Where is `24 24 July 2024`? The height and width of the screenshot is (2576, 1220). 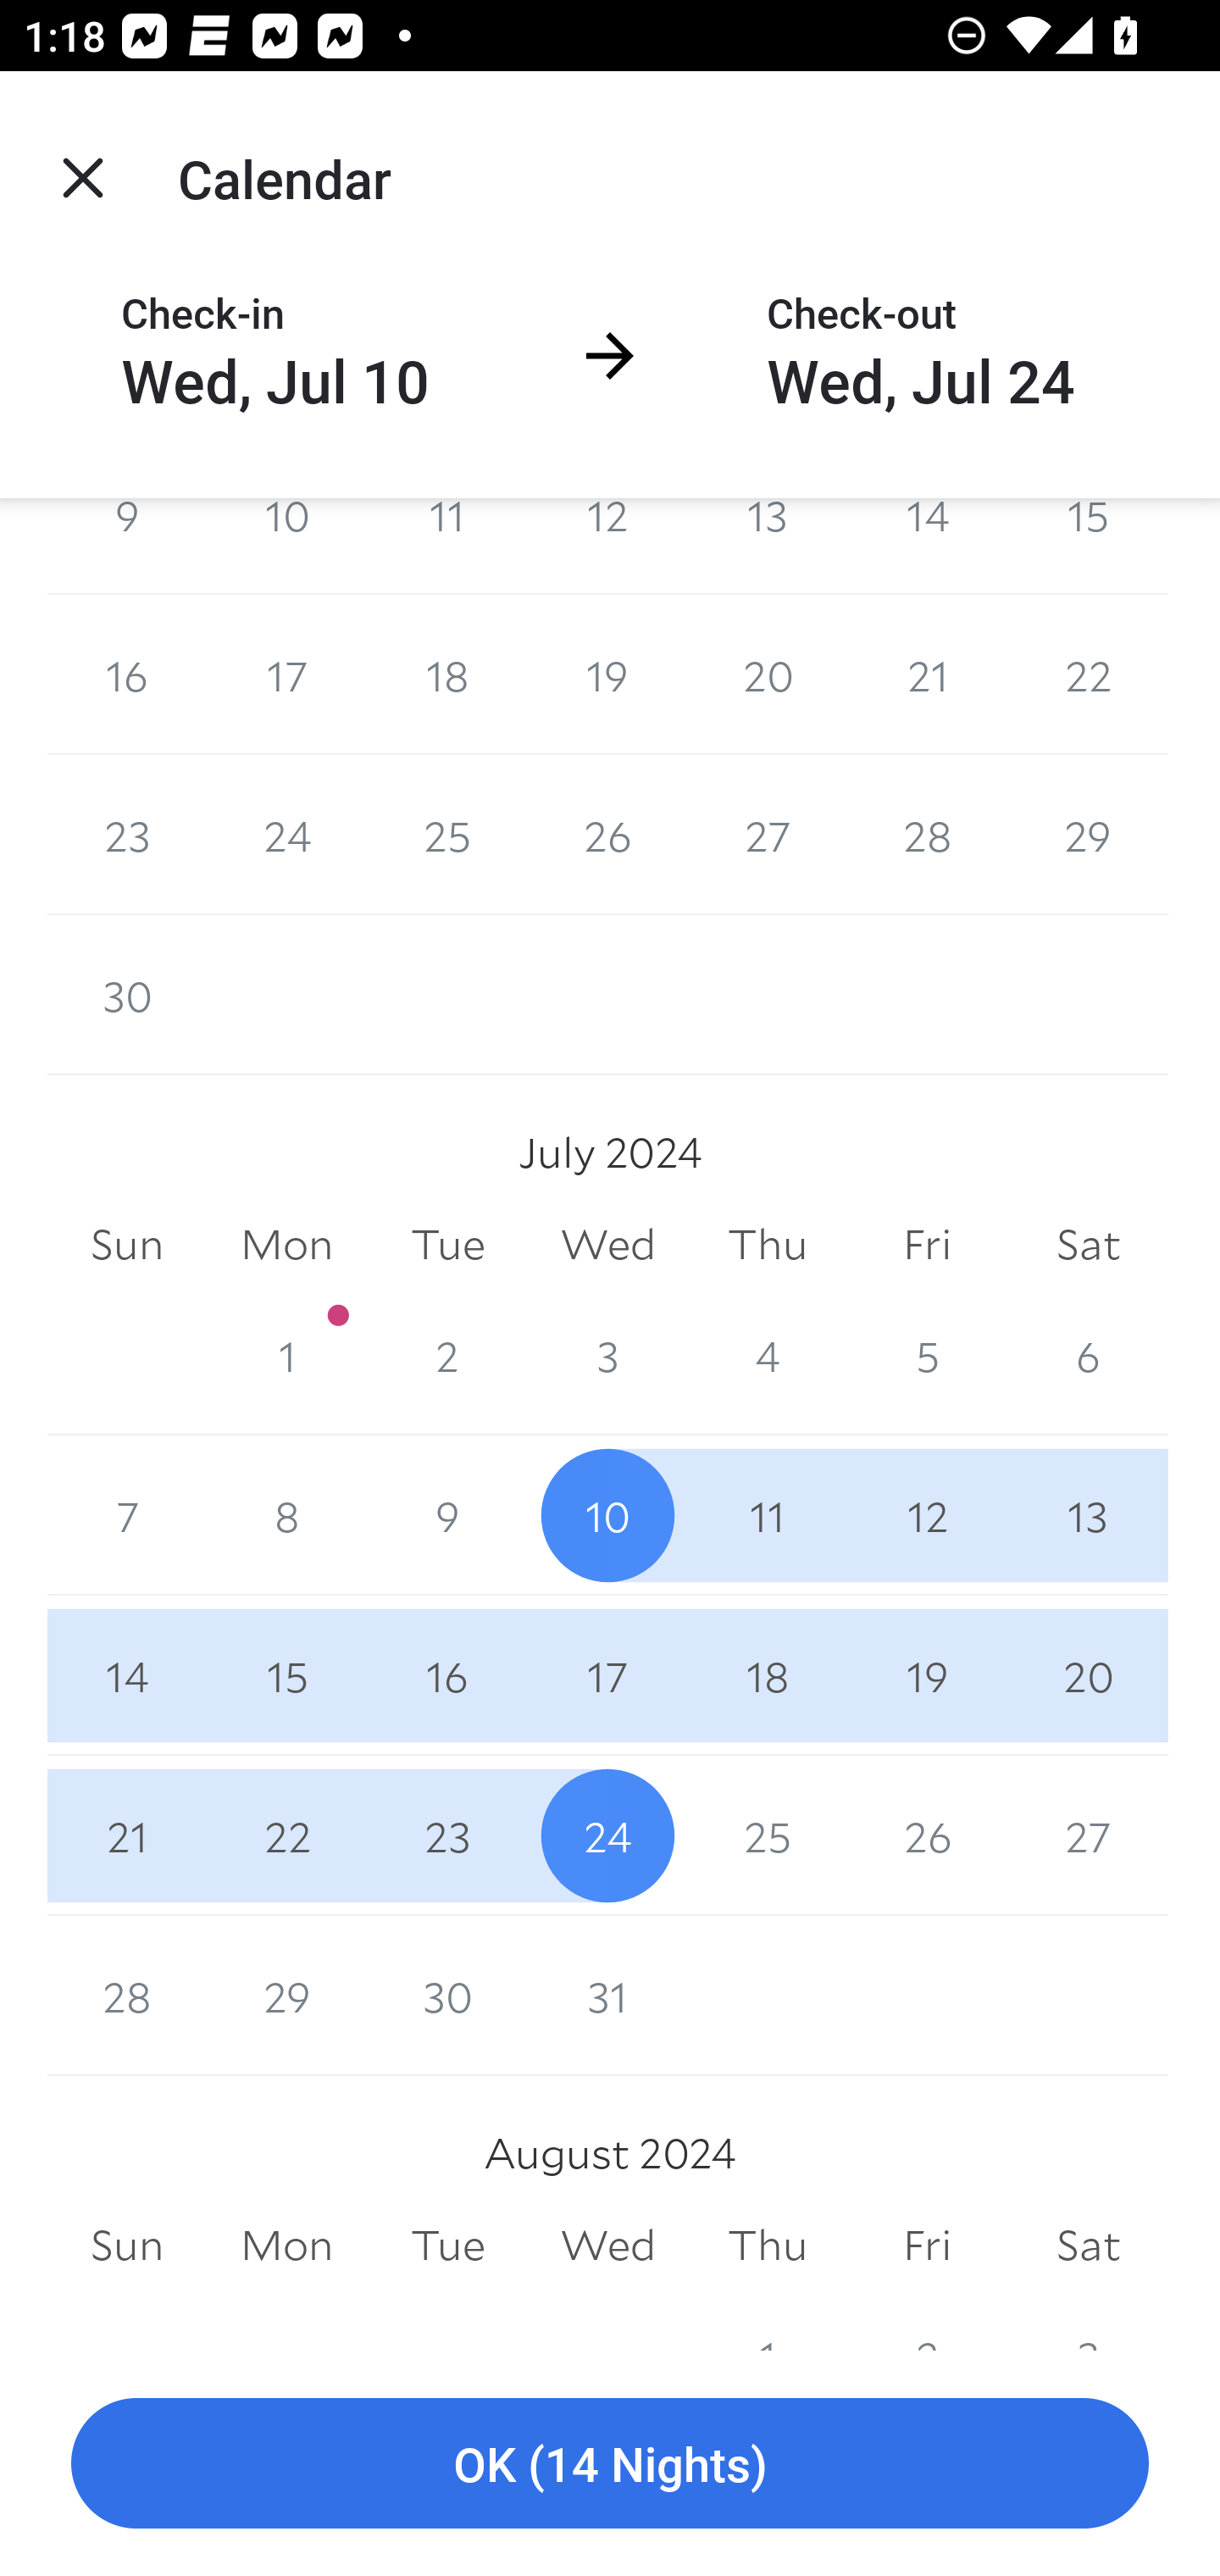
24 24 July 2024 is located at coordinates (608, 1836).